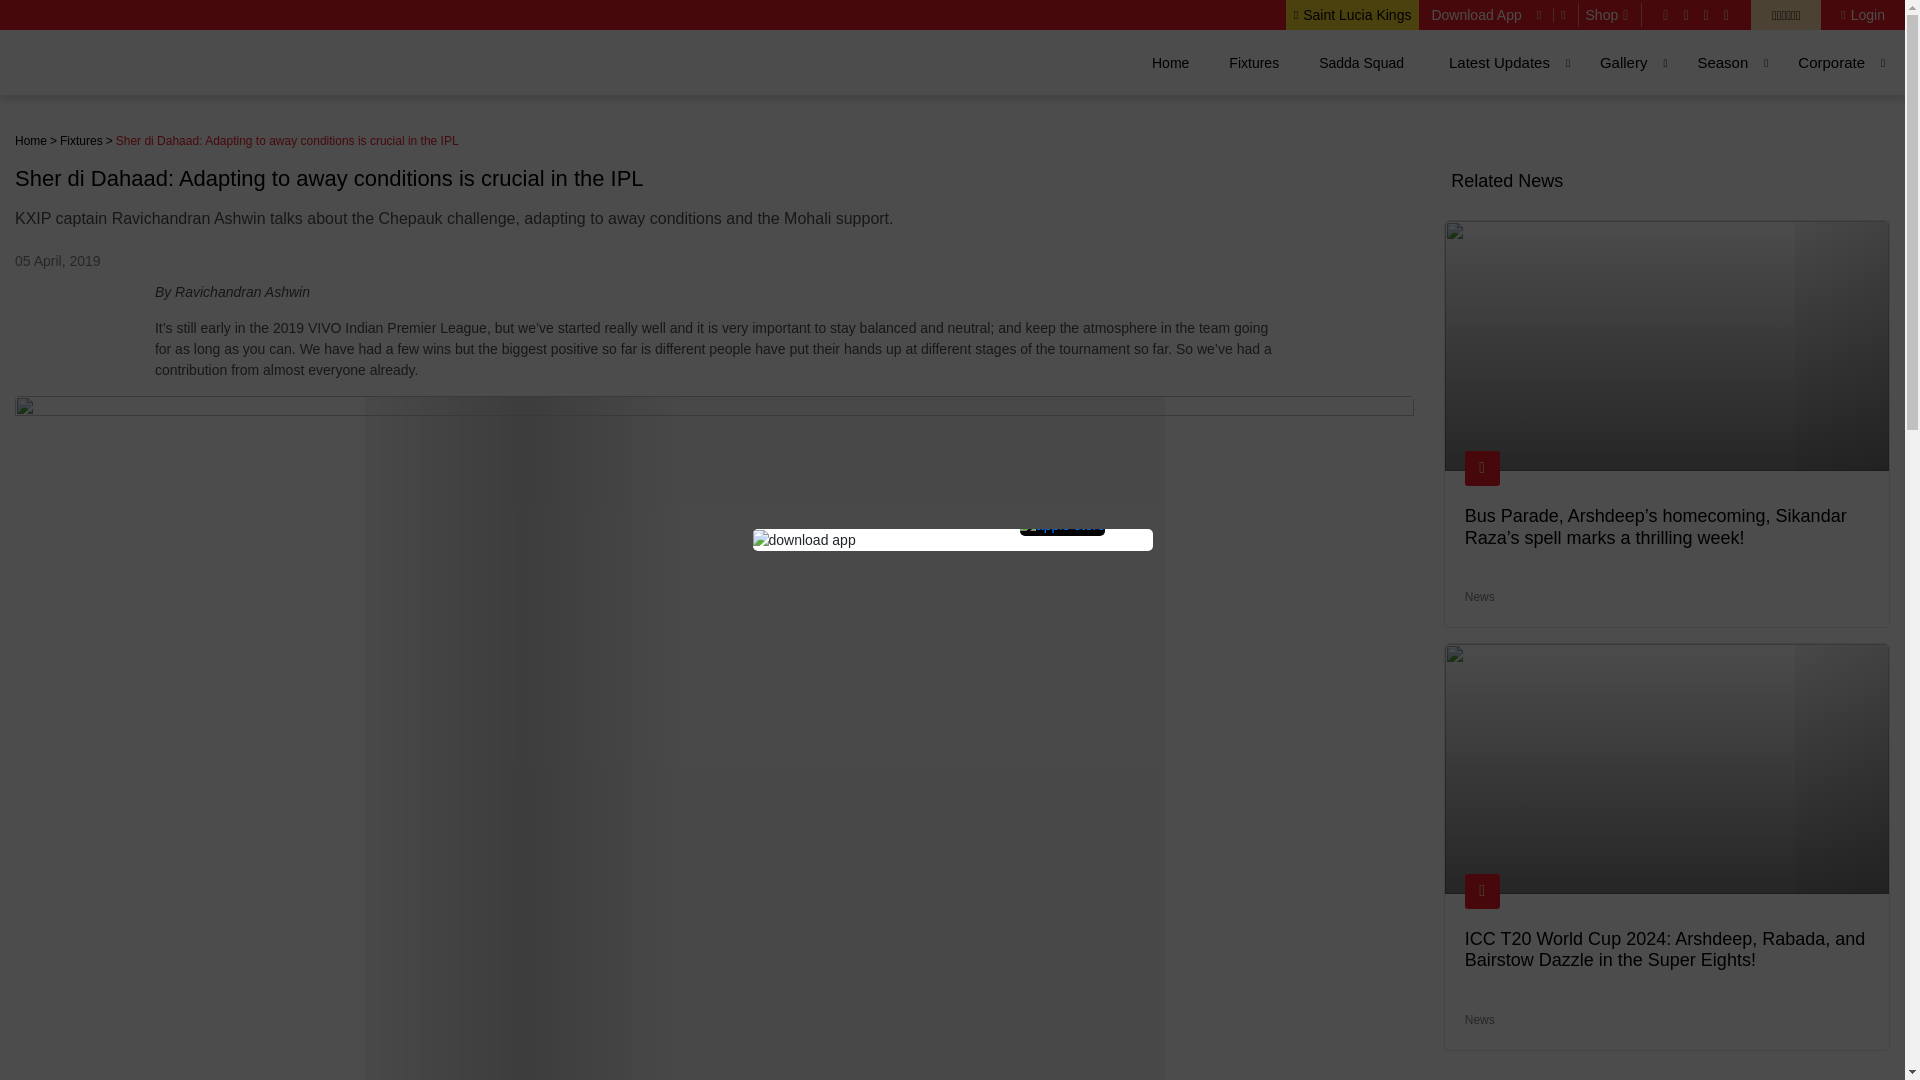 This screenshot has height=1080, width=1920. What do you see at coordinates (1832, 62) in the screenshot?
I see `Corporate` at bounding box center [1832, 62].